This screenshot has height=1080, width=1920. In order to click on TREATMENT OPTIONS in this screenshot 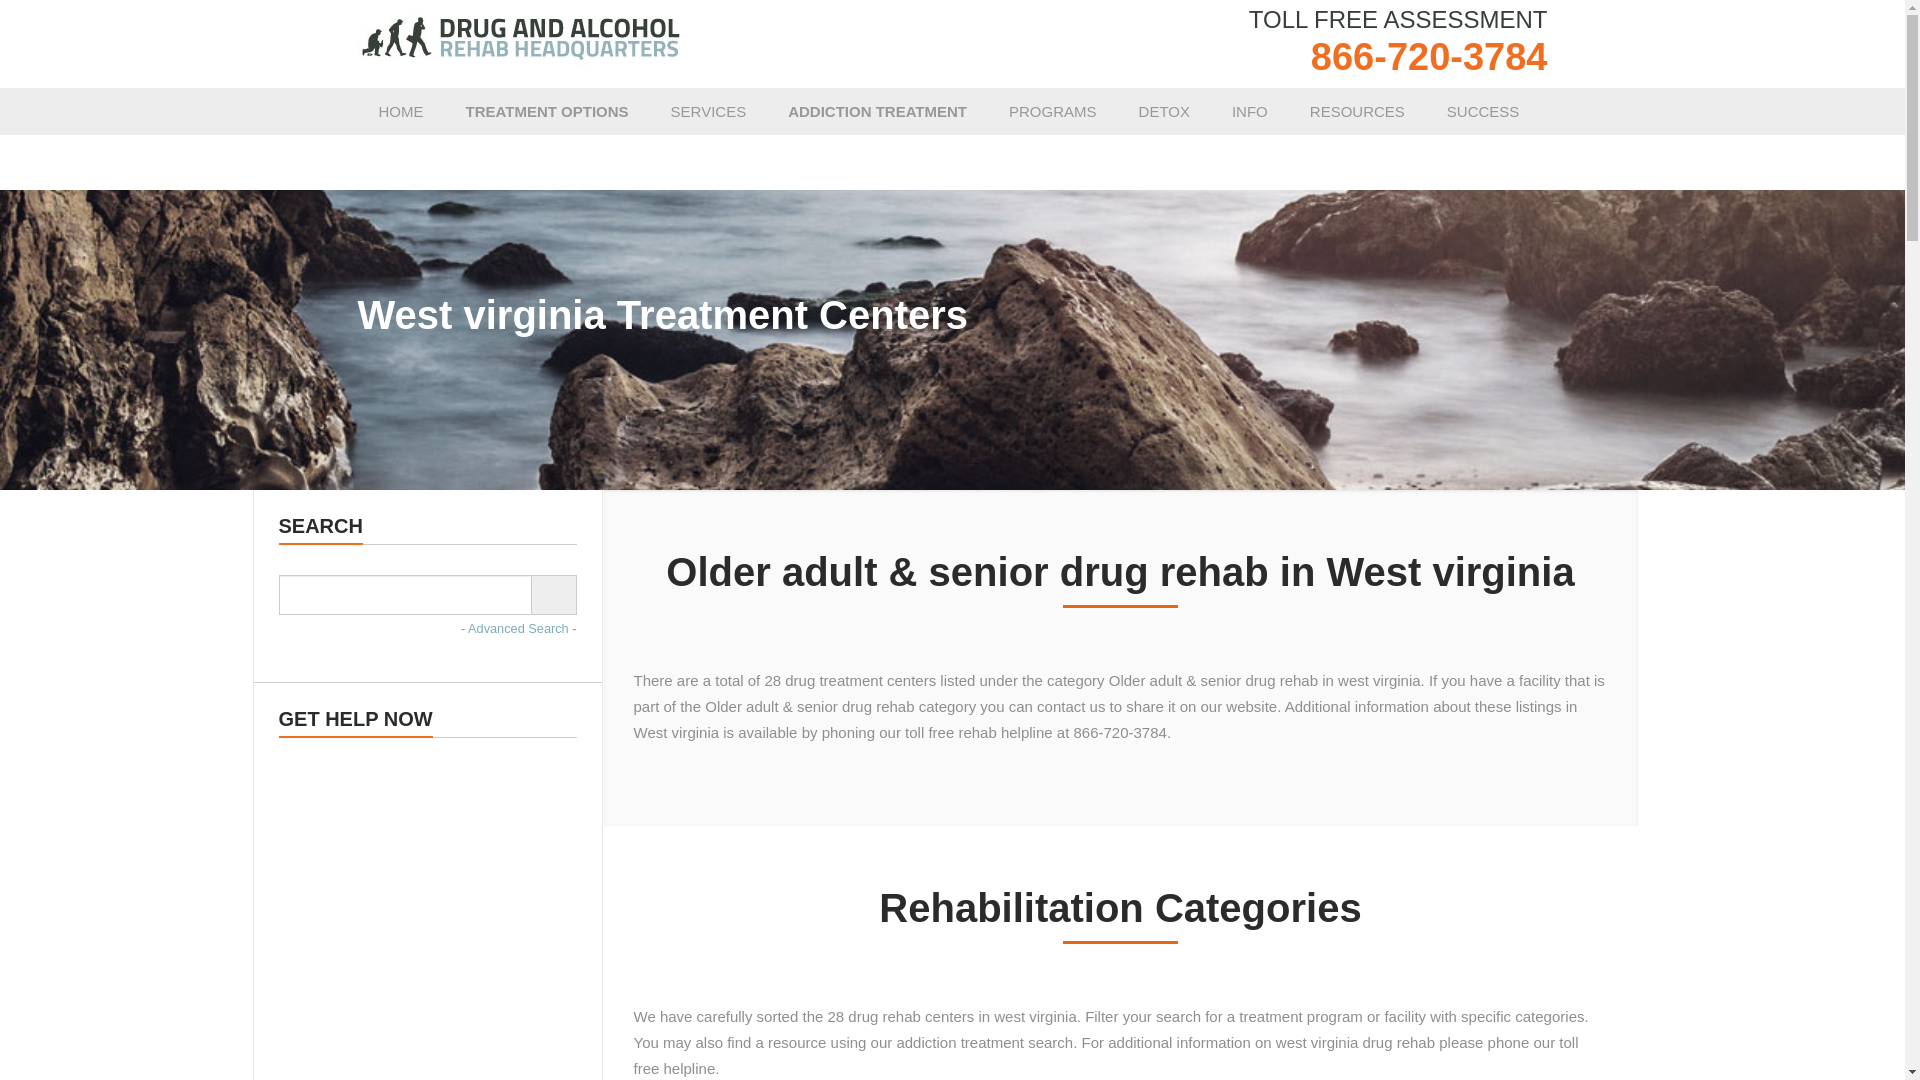, I will do `click(546, 112)`.